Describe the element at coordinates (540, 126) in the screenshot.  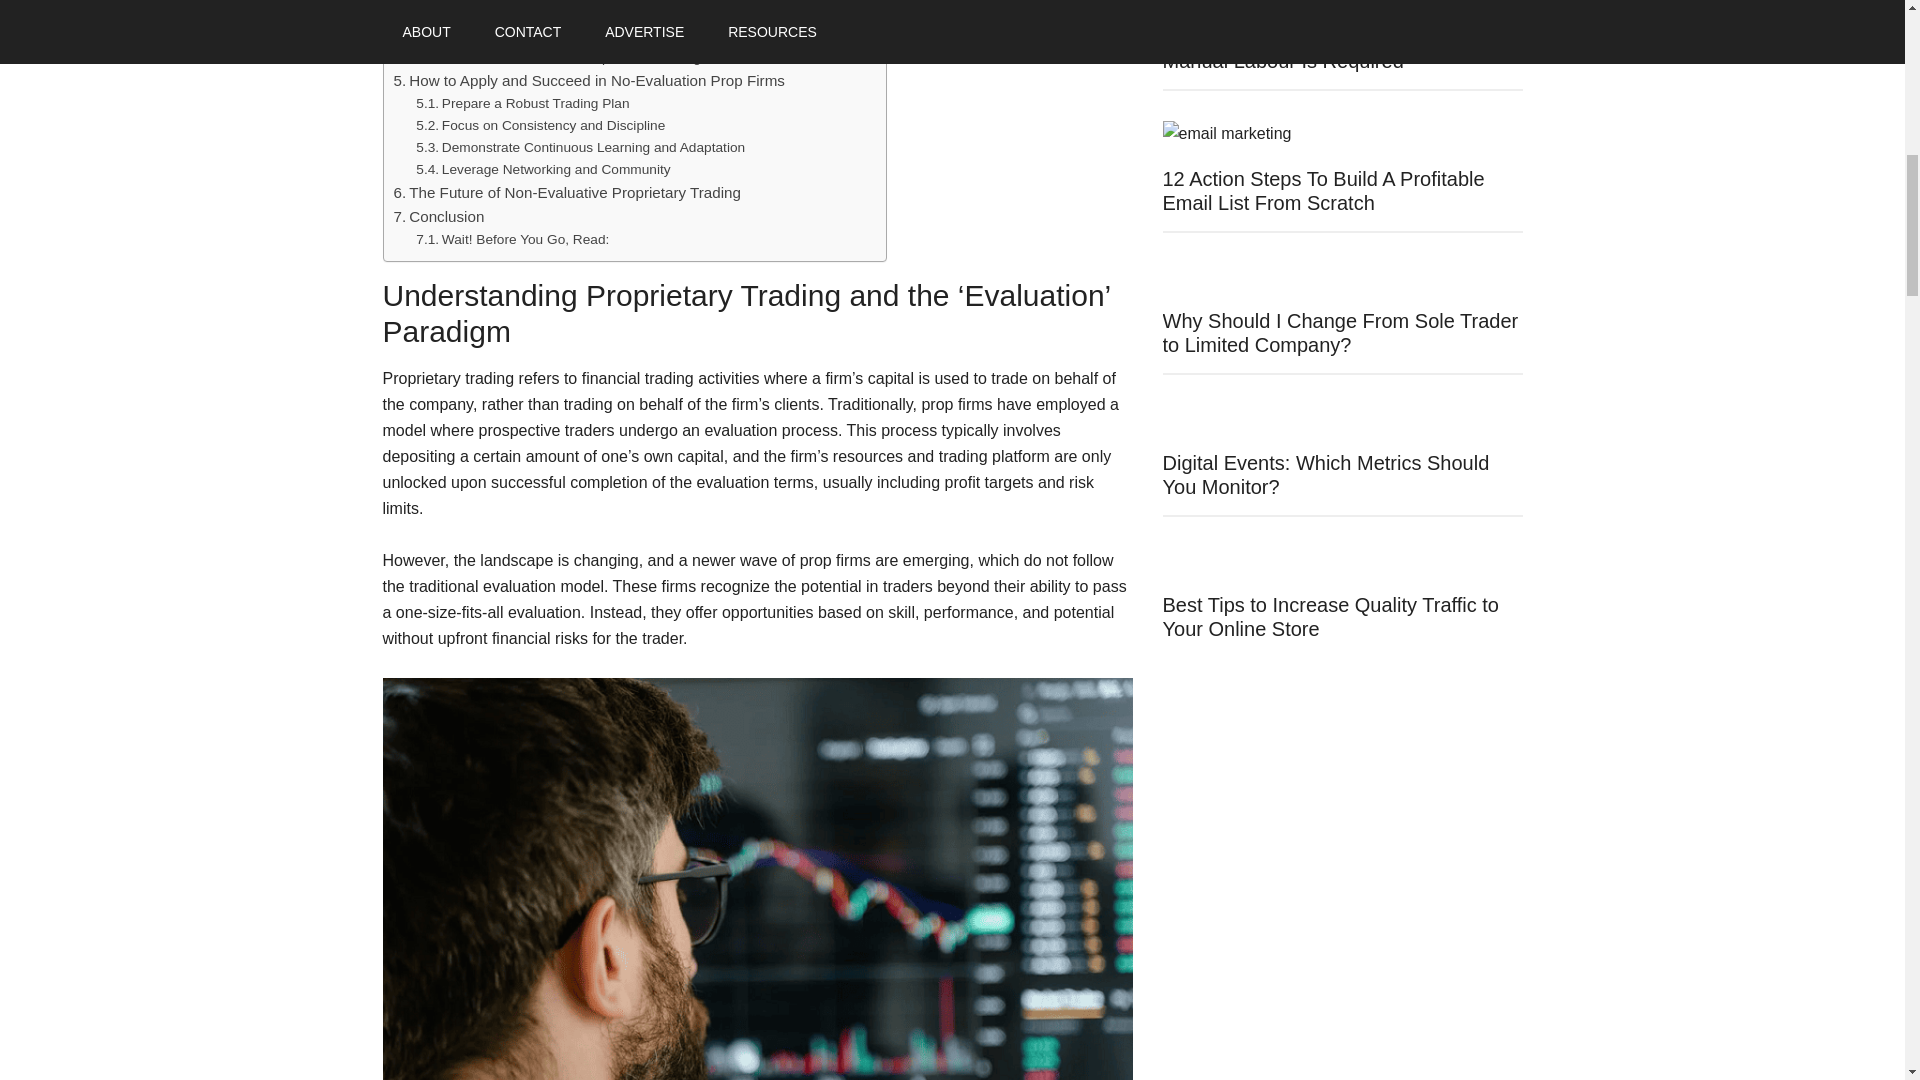
I see `Focus on Consistency and Discipline` at that location.